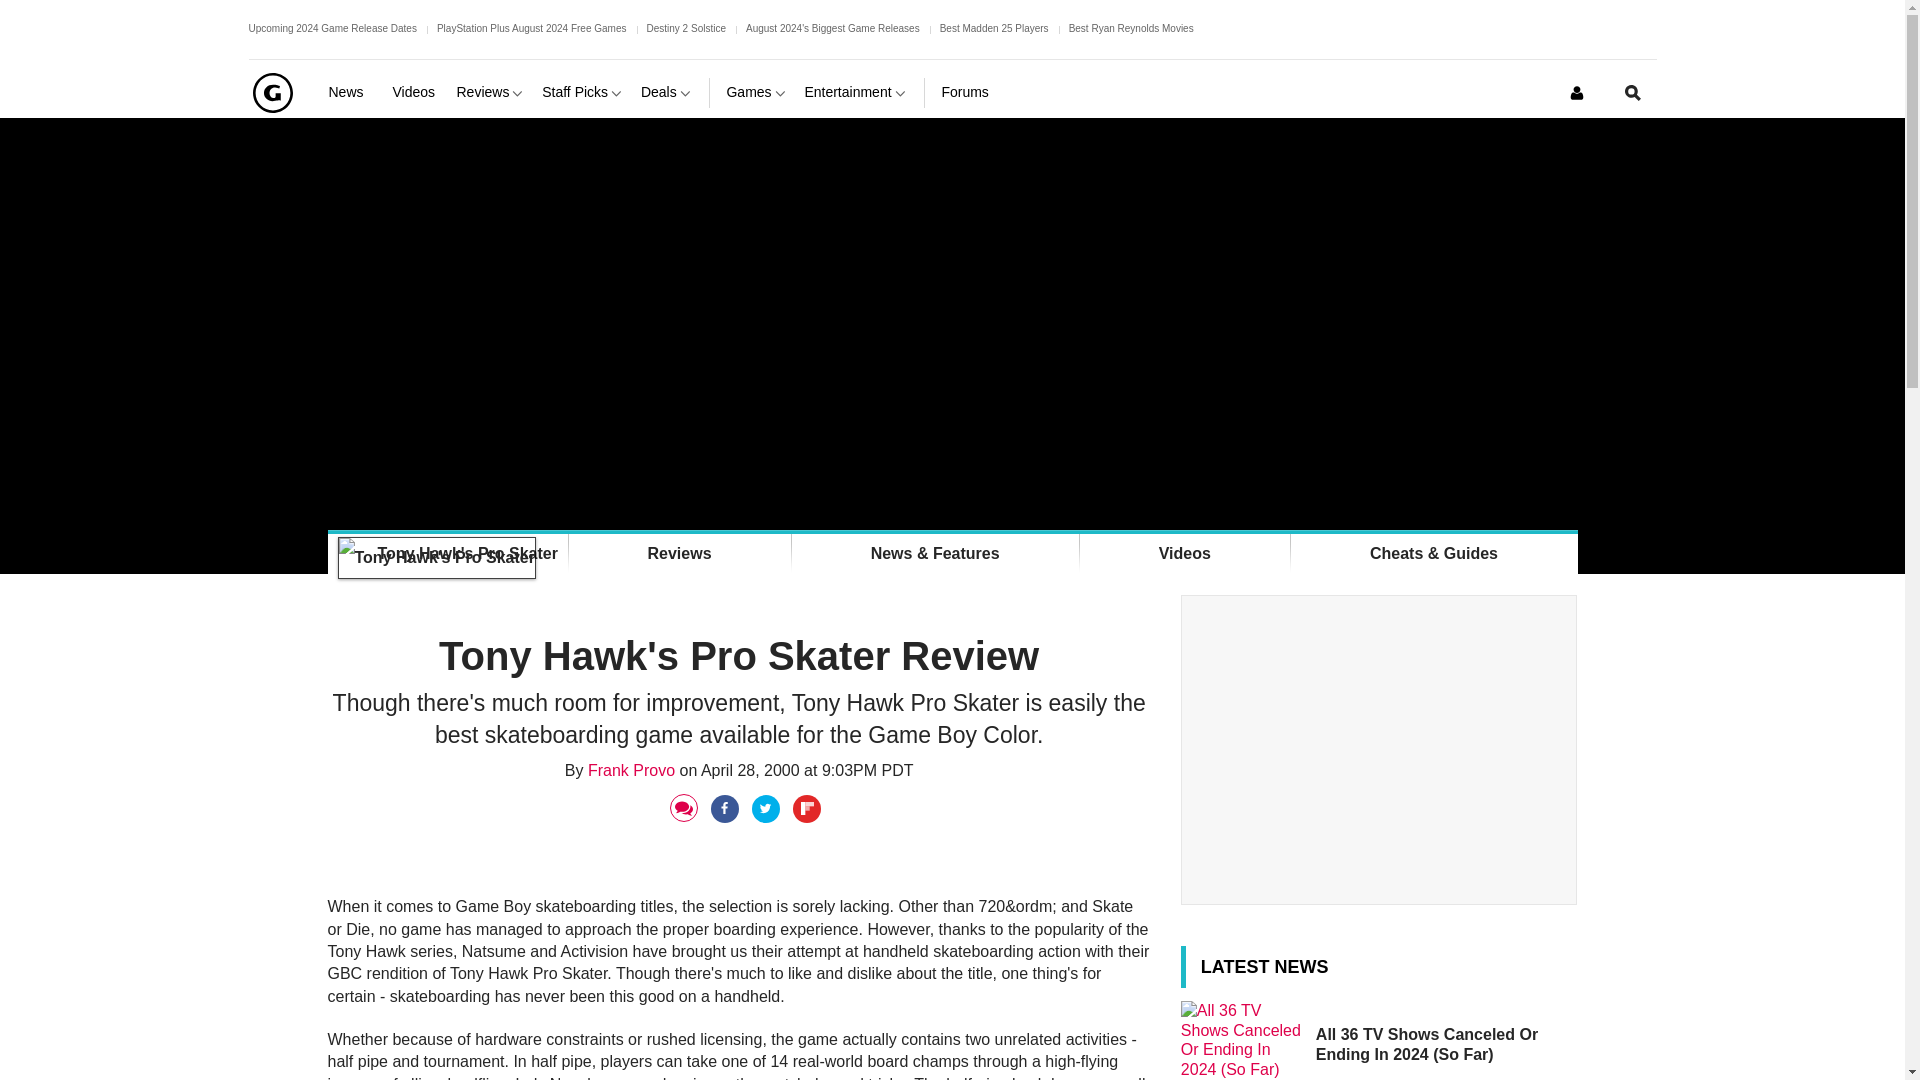 The image size is (1920, 1080). What do you see at coordinates (667, 92) in the screenshot?
I see `Deals` at bounding box center [667, 92].